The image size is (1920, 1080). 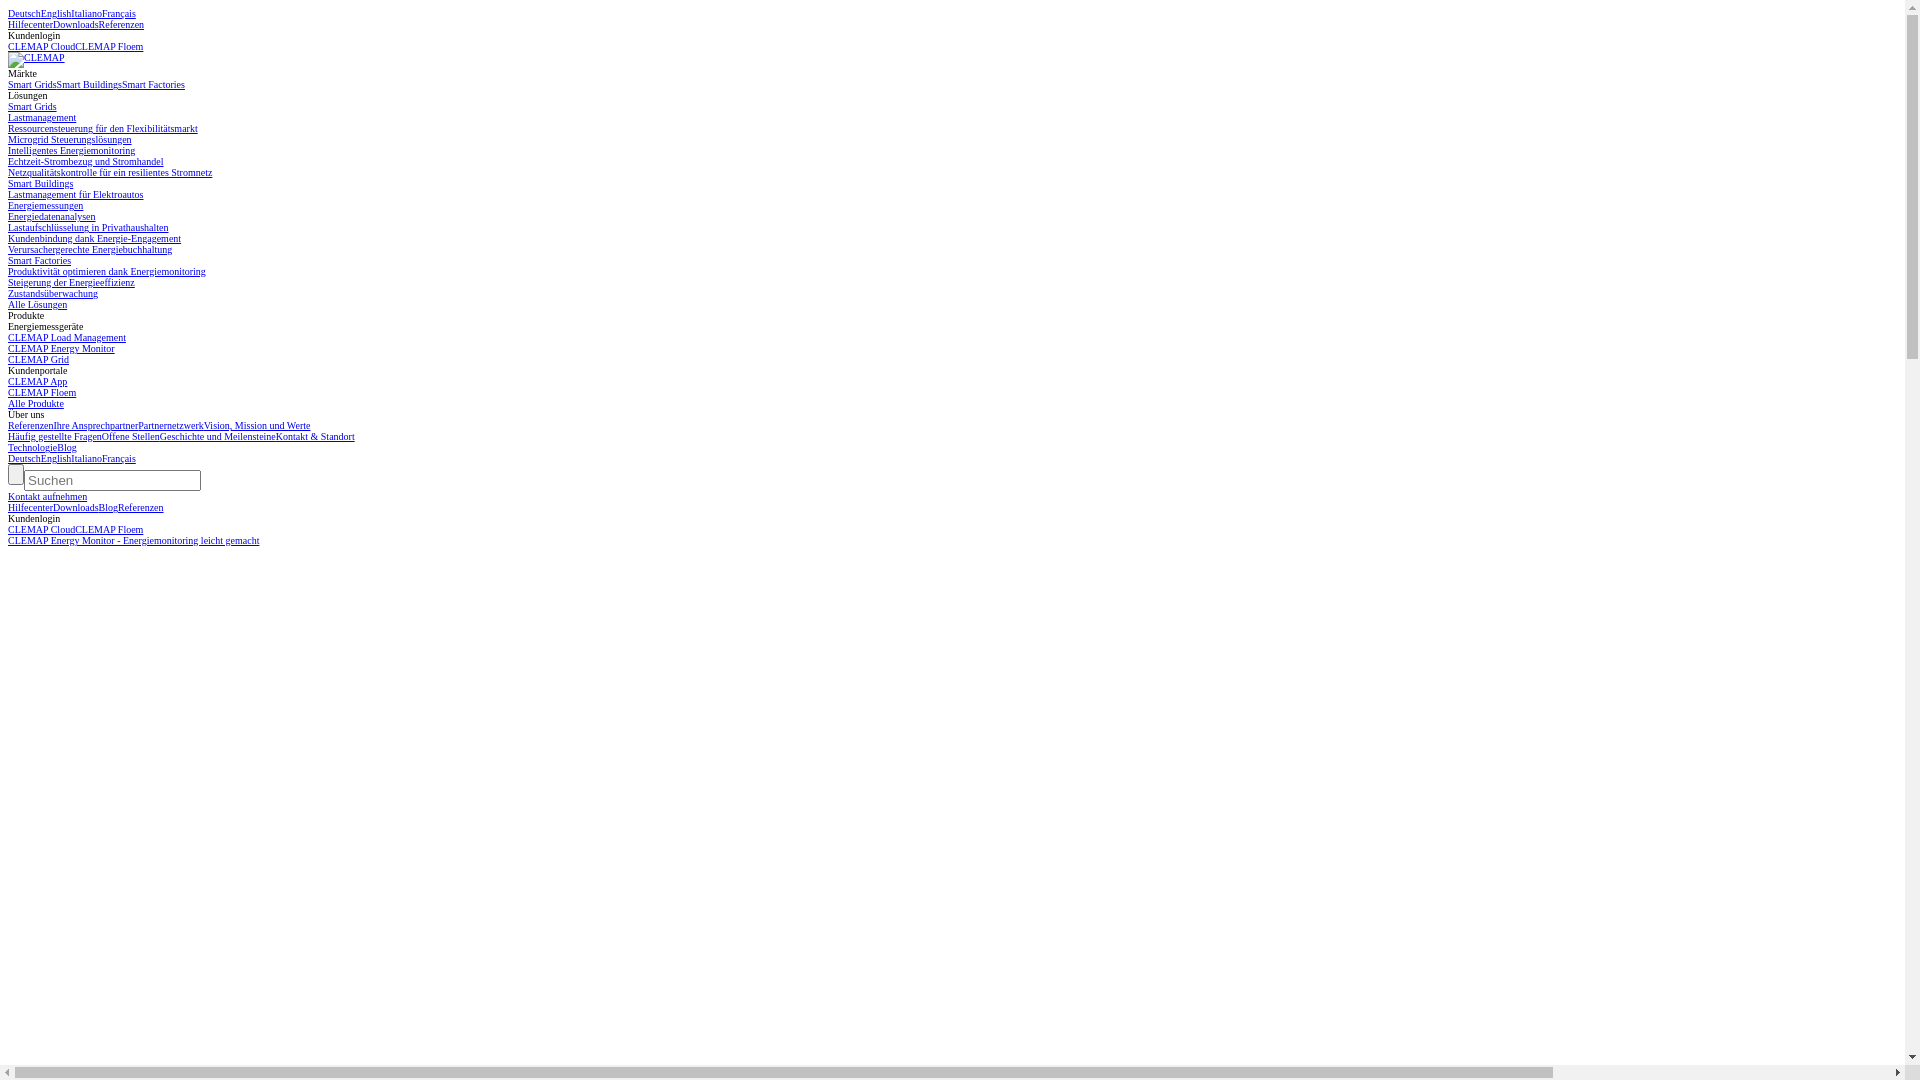 I want to click on CLEMAP Cloud, so click(x=42, y=530).